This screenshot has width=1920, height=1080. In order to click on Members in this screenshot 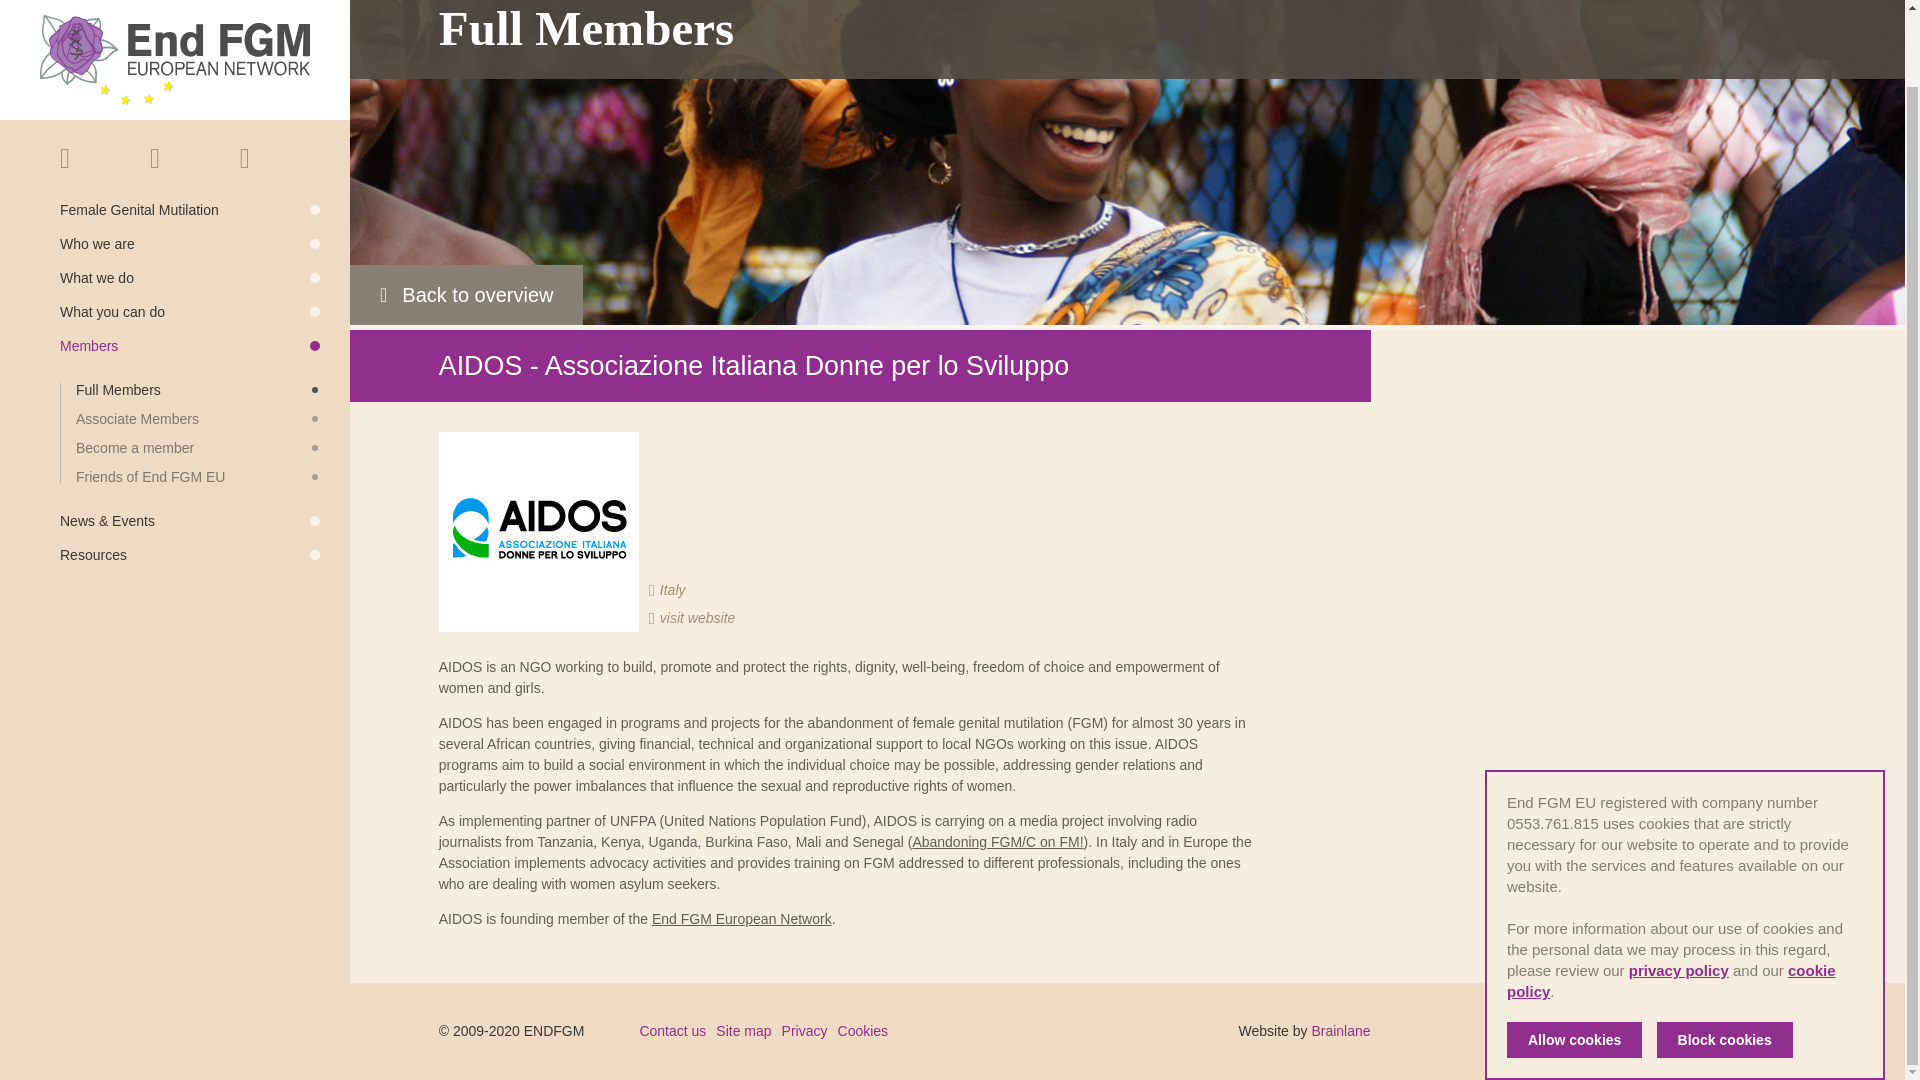, I will do `click(190, 266)`.